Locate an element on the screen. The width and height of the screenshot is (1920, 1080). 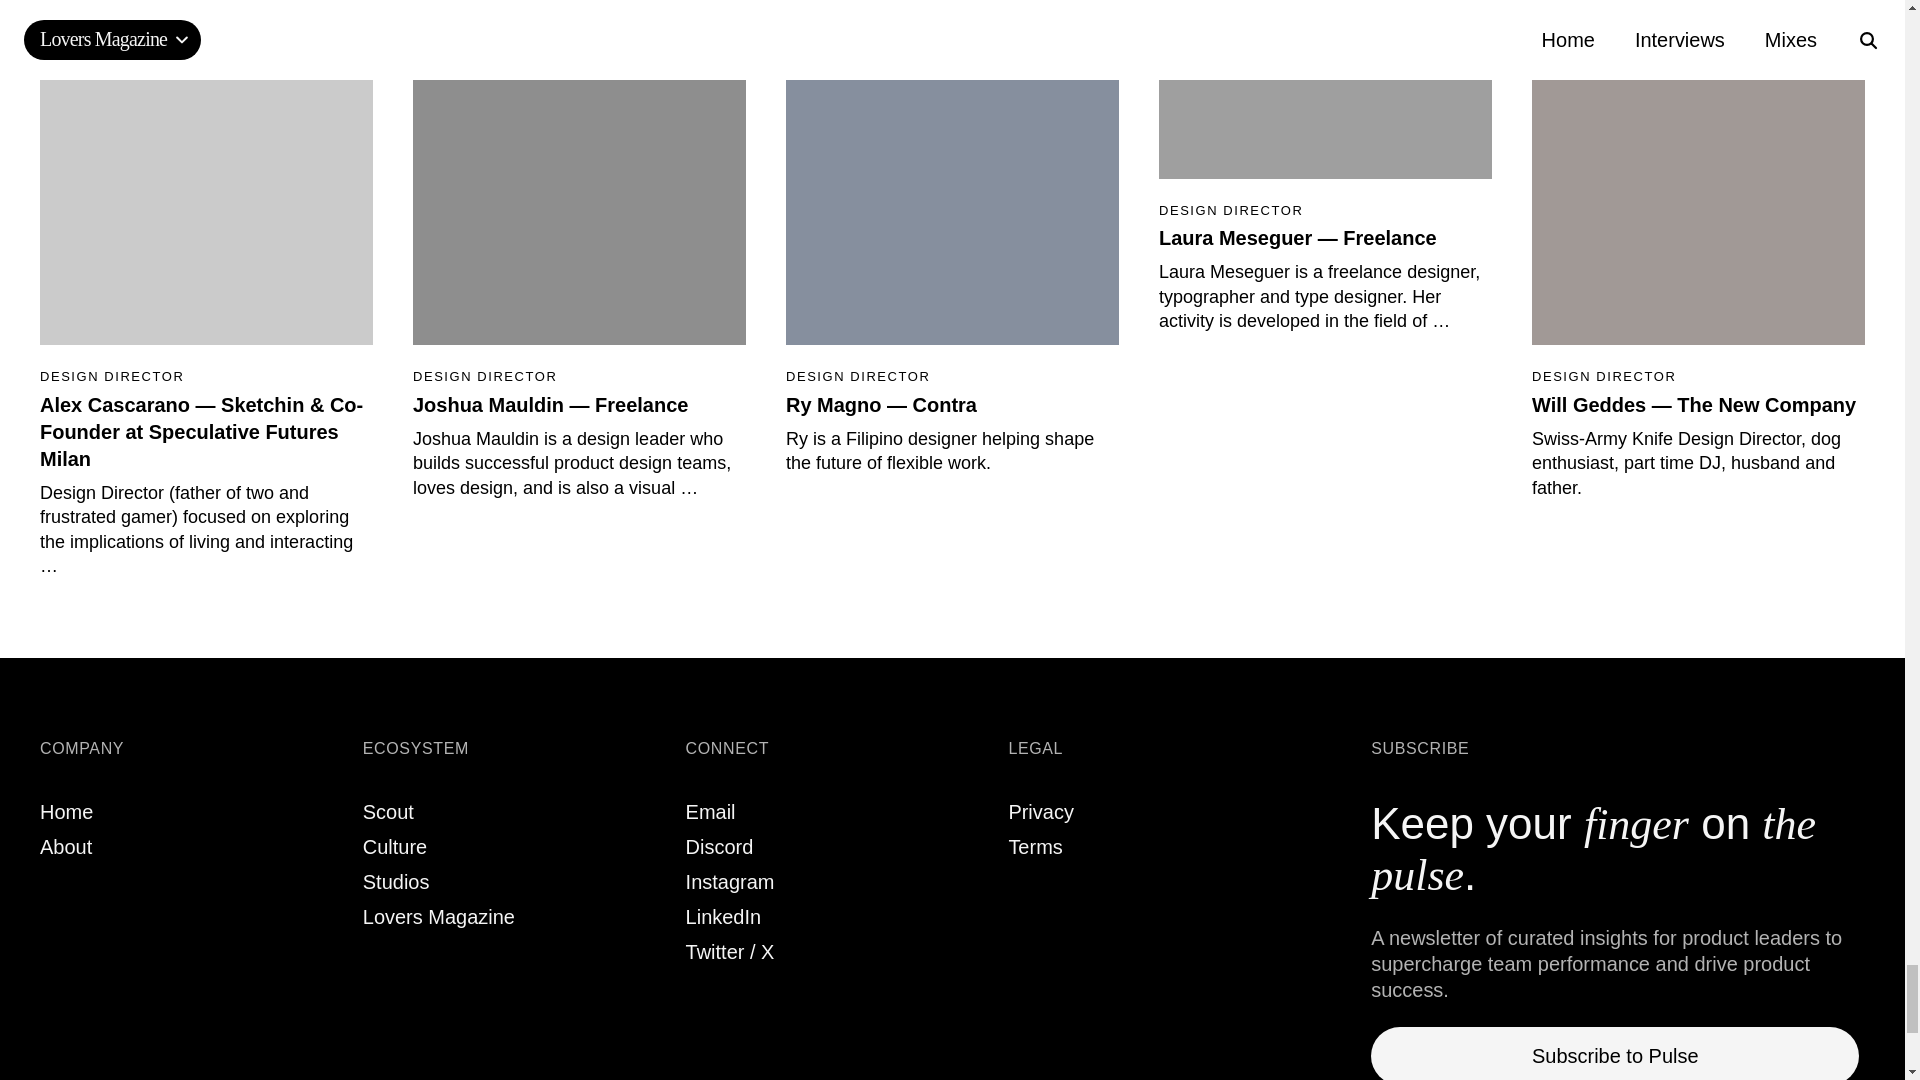
DESIGN DIRECTOR is located at coordinates (1698, 376).